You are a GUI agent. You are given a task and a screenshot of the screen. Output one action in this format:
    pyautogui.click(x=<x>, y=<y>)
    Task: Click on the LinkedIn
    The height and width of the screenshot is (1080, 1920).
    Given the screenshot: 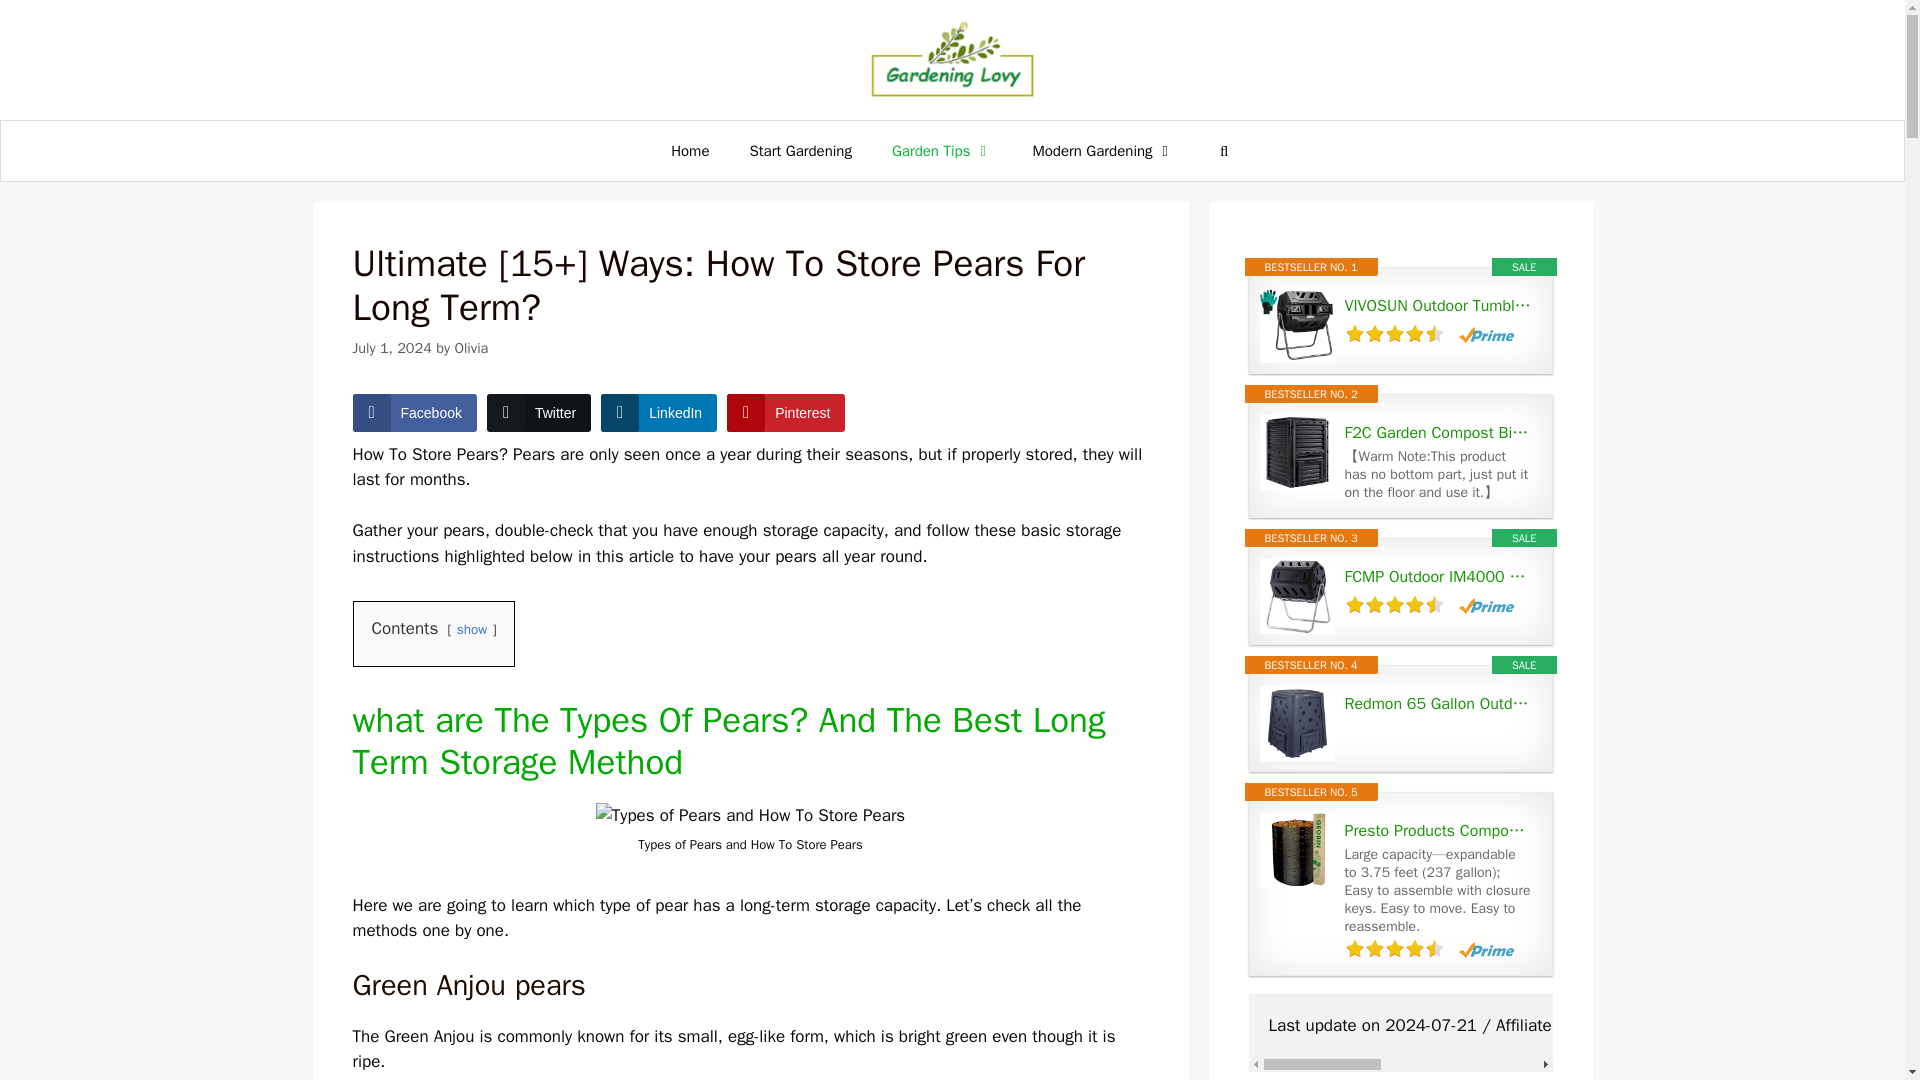 What is the action you would take?
    pyautogui.click(x=658, y=413)
    